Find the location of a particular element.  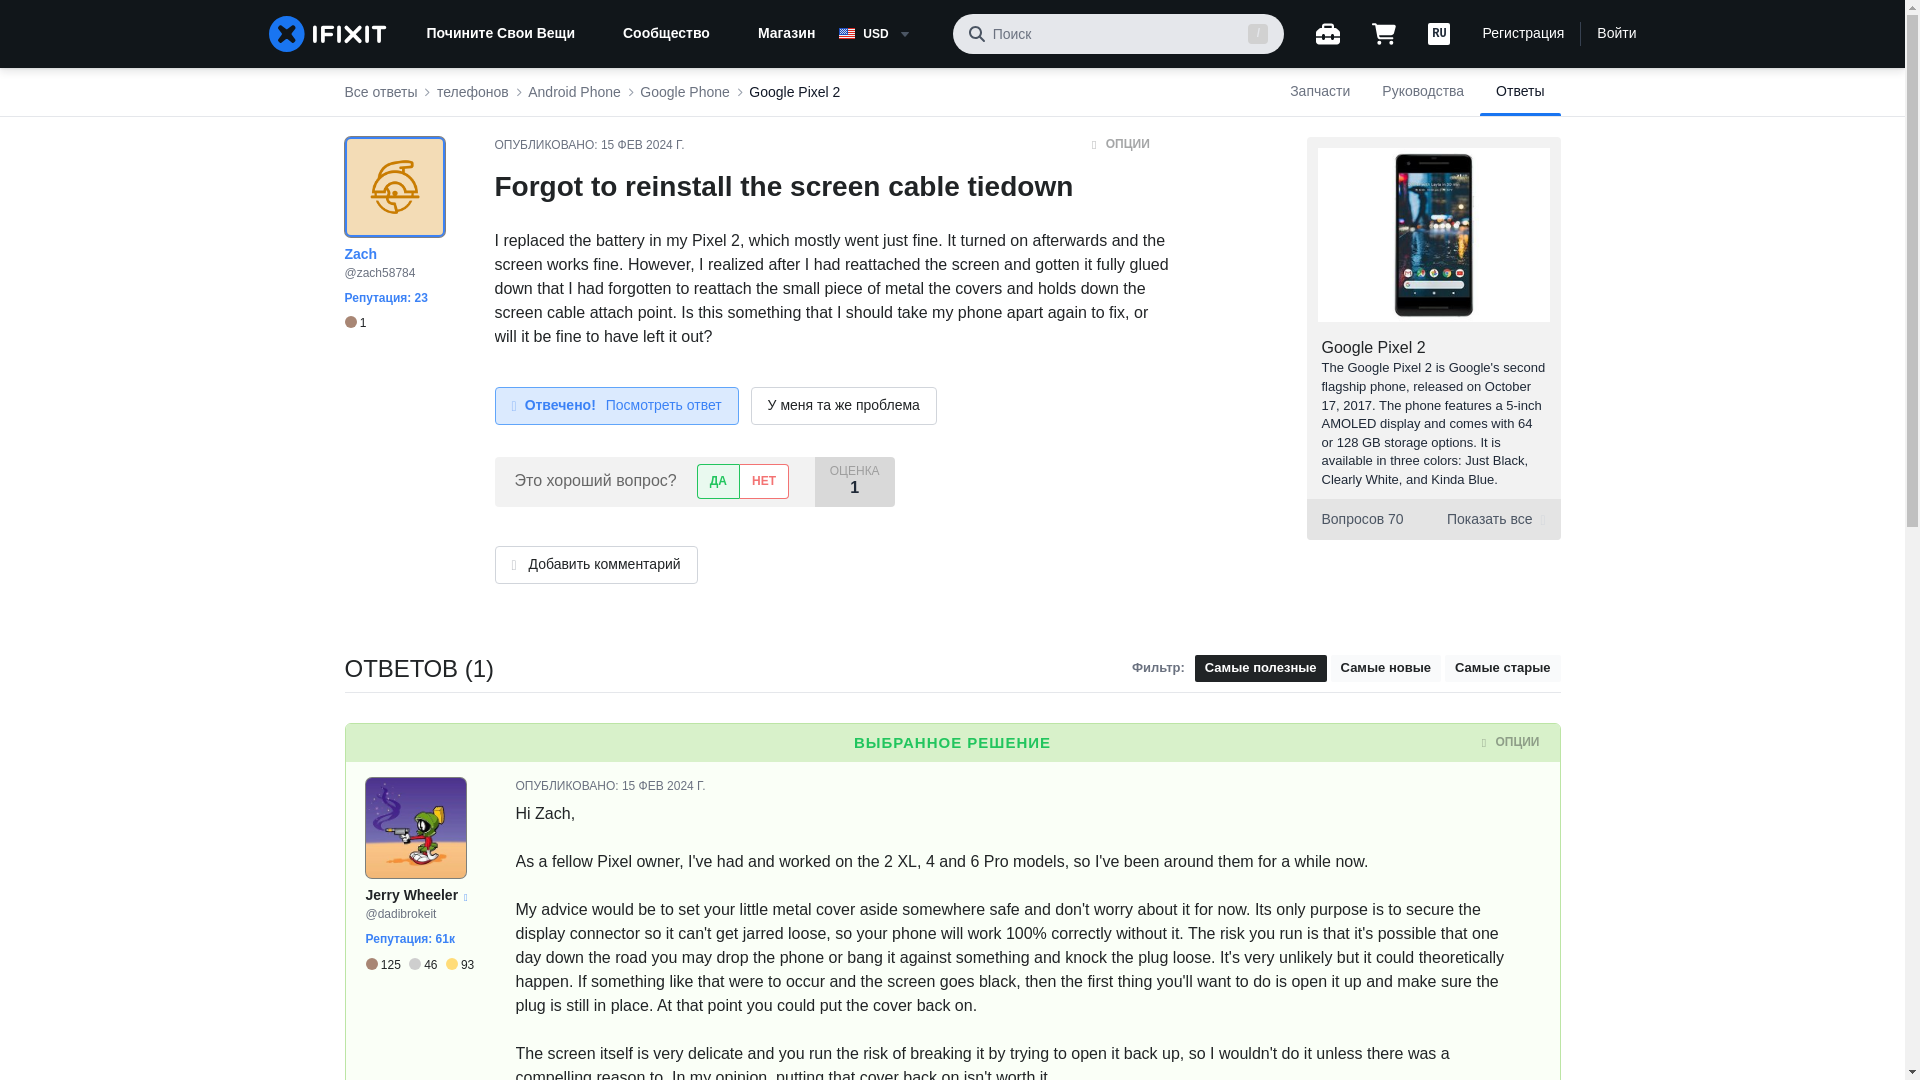

Google Pixel 2 is located at coordinates (1374, 348).